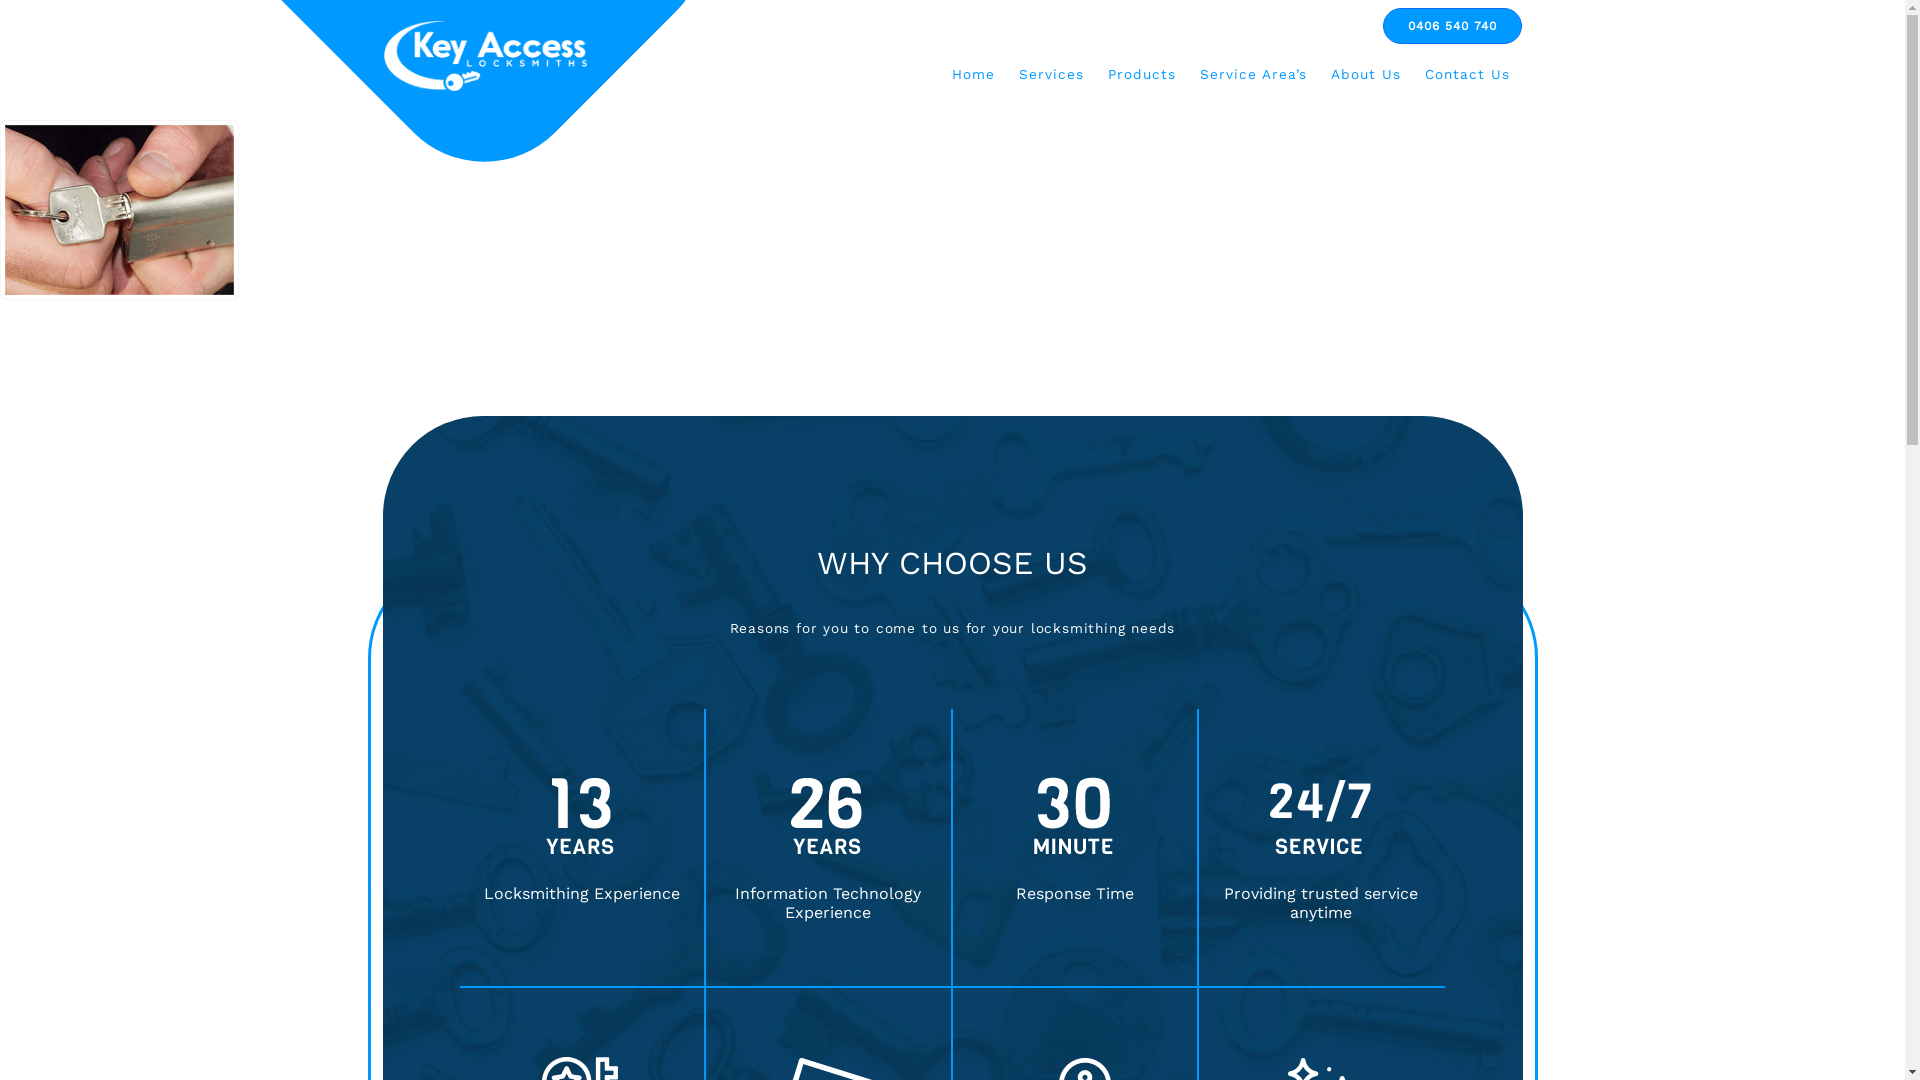 This screenshot has width=1920, height=1080. What do you see at coordinates (1365, 74) in the screenshot?
I see `About Us` at bounding box center [1365, 74].